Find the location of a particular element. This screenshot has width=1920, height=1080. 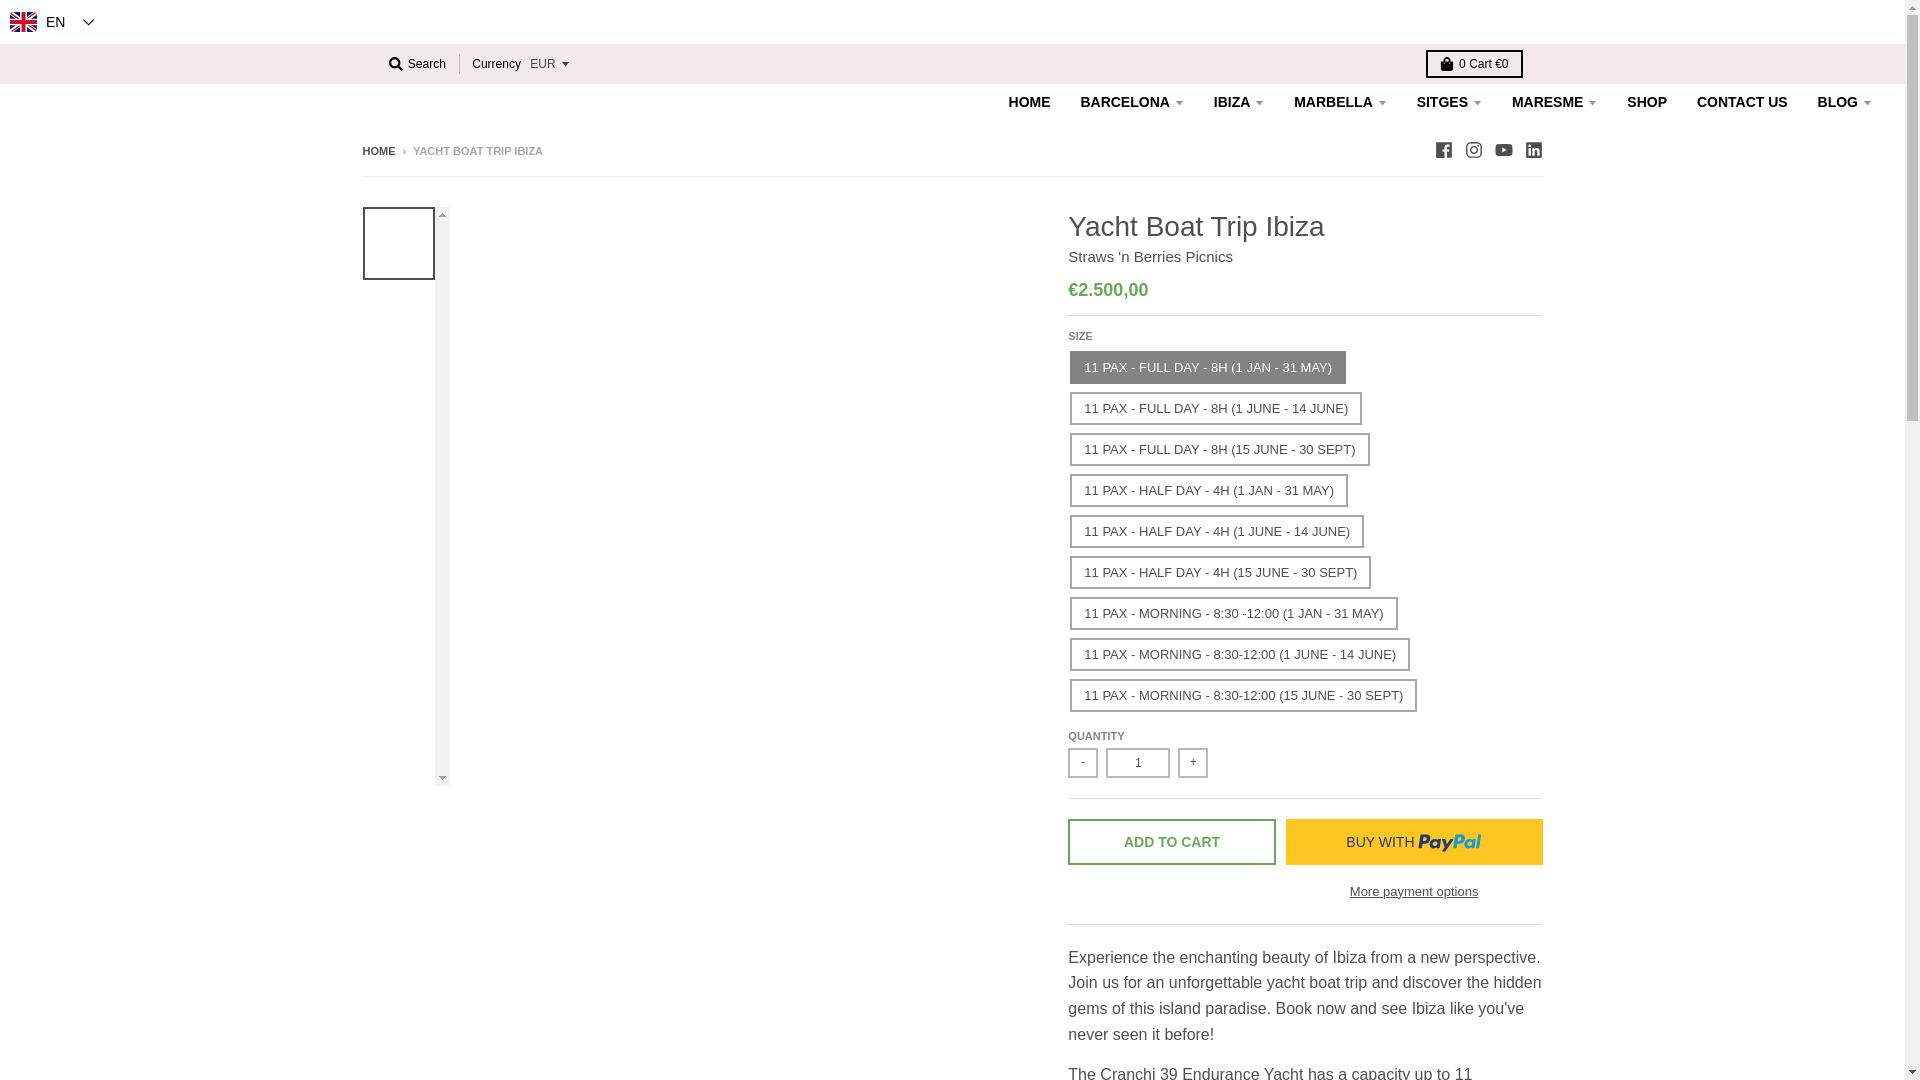

1 is located at coordinates (1137, 762).